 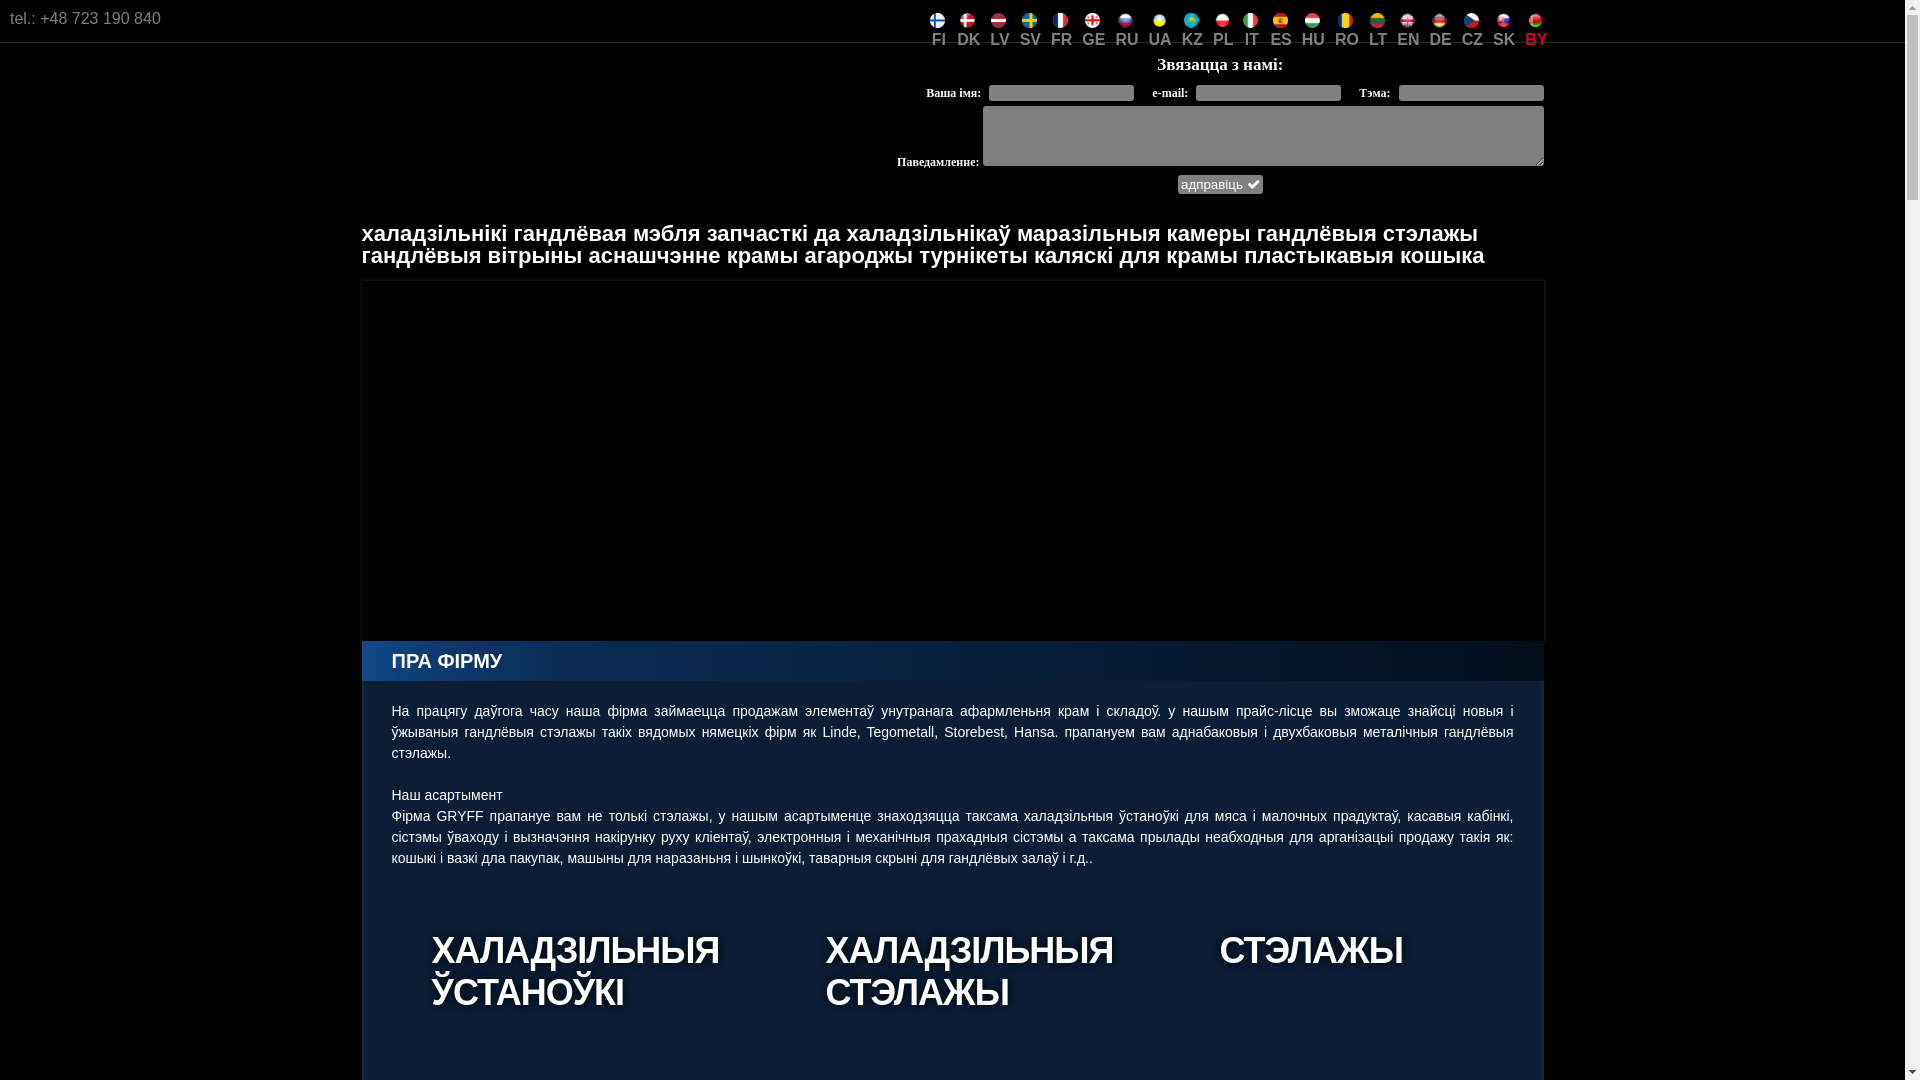 What do you see at coordinates (1000, 20) in the screenshot?
I see `LV` at bounding box center [1000, 20].